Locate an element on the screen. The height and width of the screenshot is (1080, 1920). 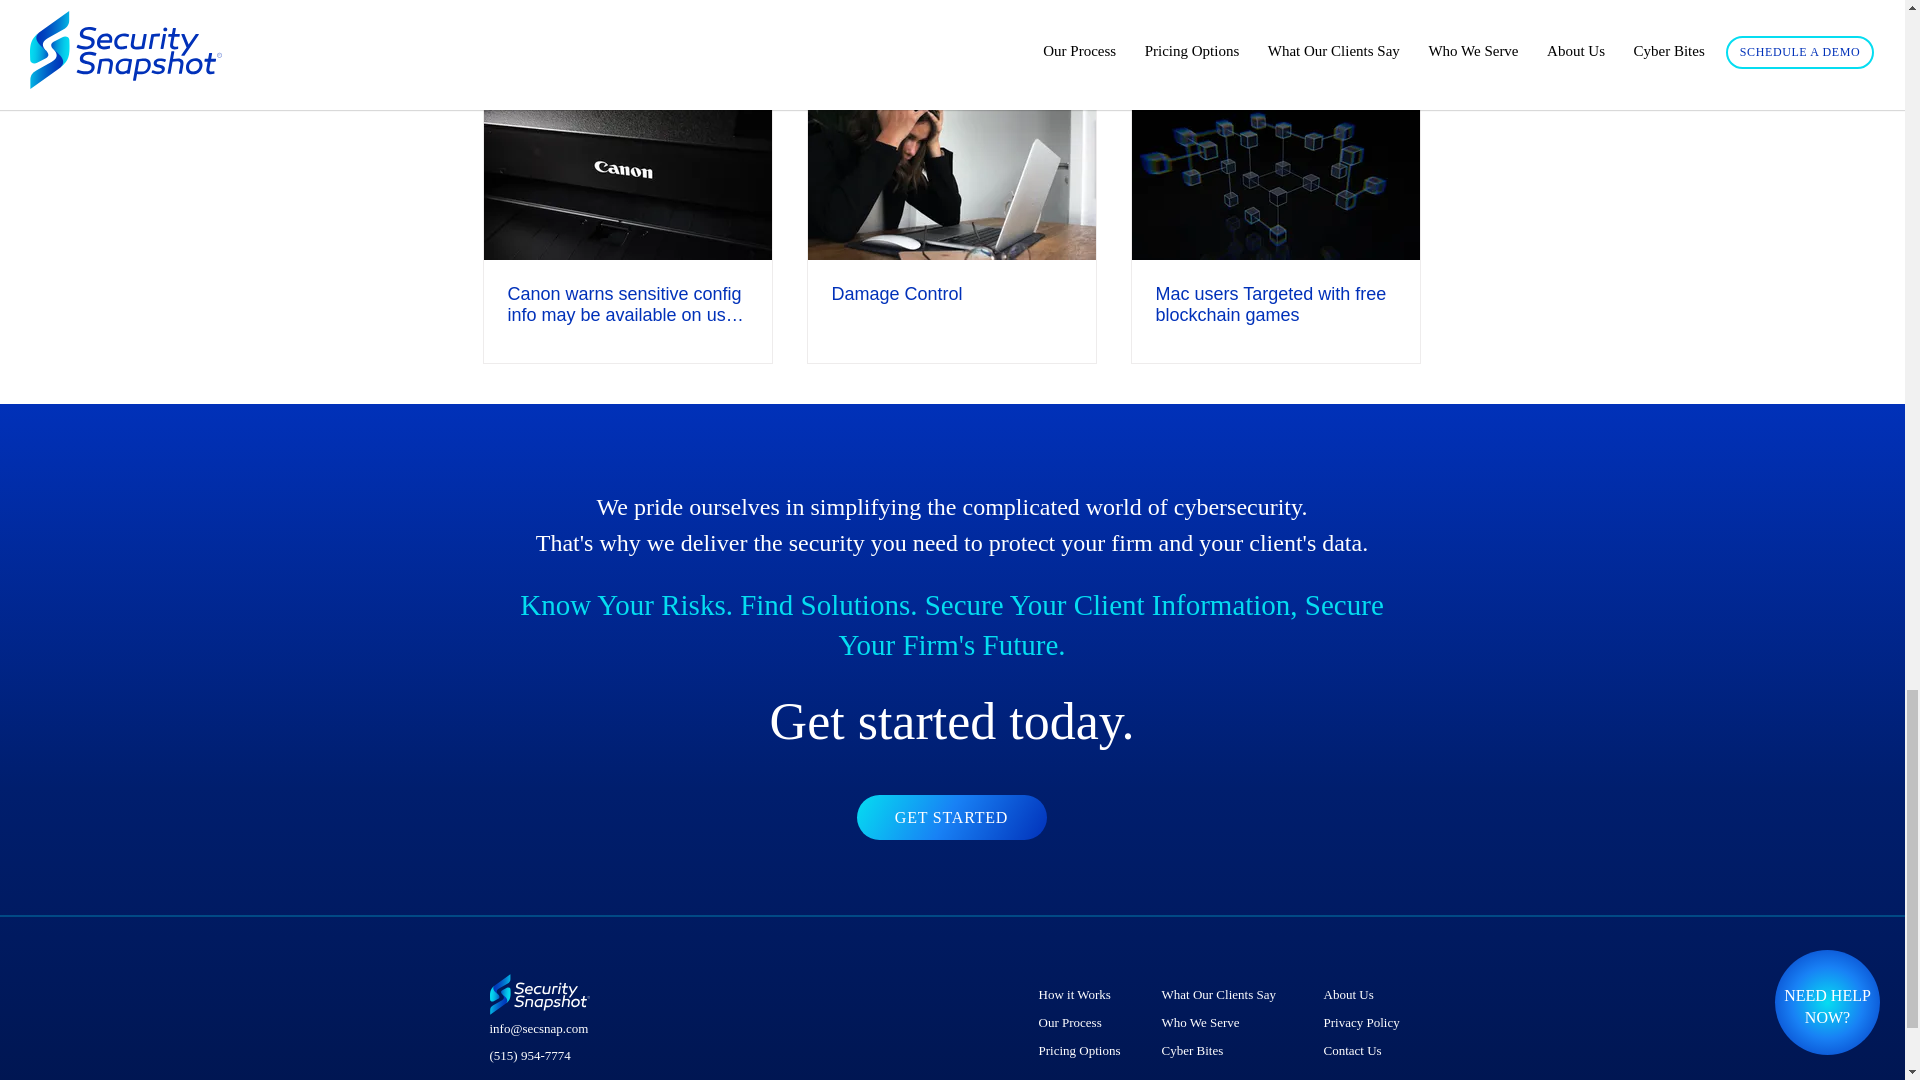
What Our Clients Say is located at coordinates (1226, 994).